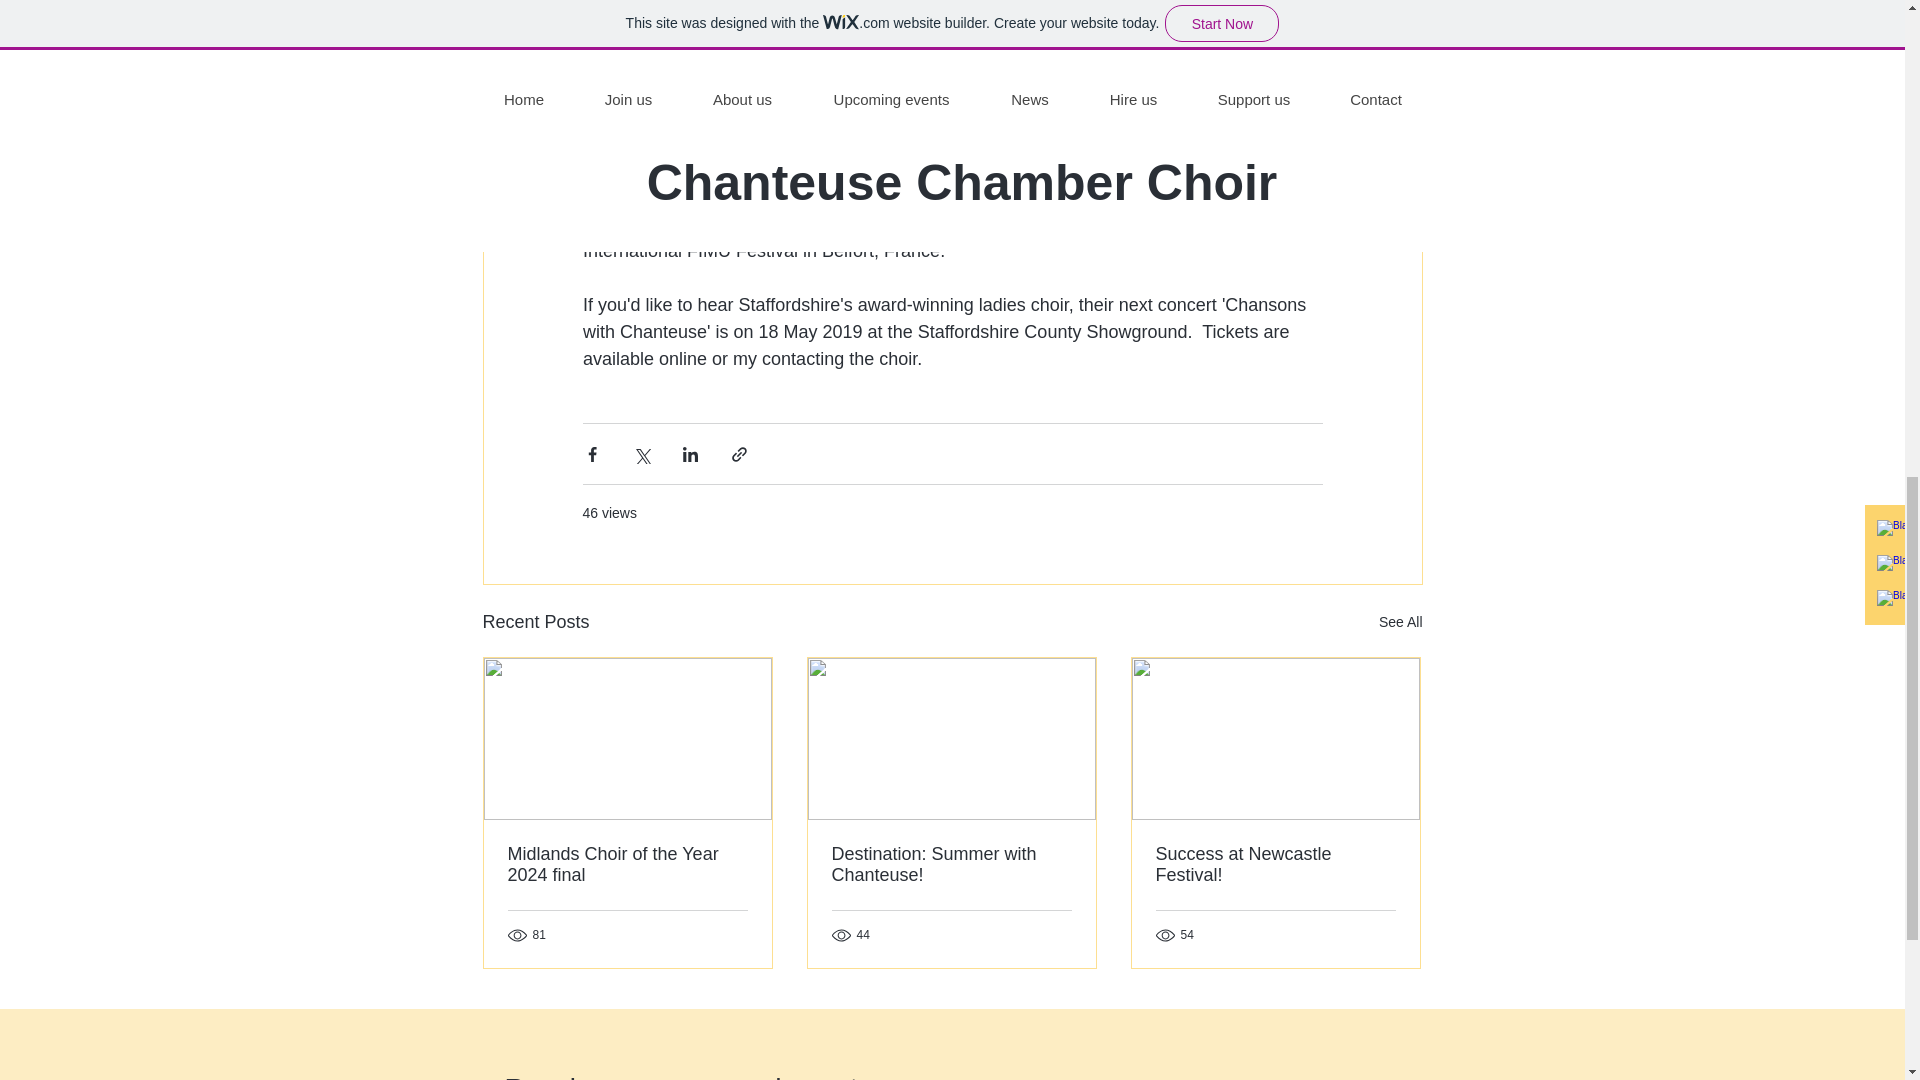 The image size is (1920, 1080). Describe the element at coordinates (628, 864) in the screenshot. I see `Midlands Choir of the Year 2024 final` at that location.